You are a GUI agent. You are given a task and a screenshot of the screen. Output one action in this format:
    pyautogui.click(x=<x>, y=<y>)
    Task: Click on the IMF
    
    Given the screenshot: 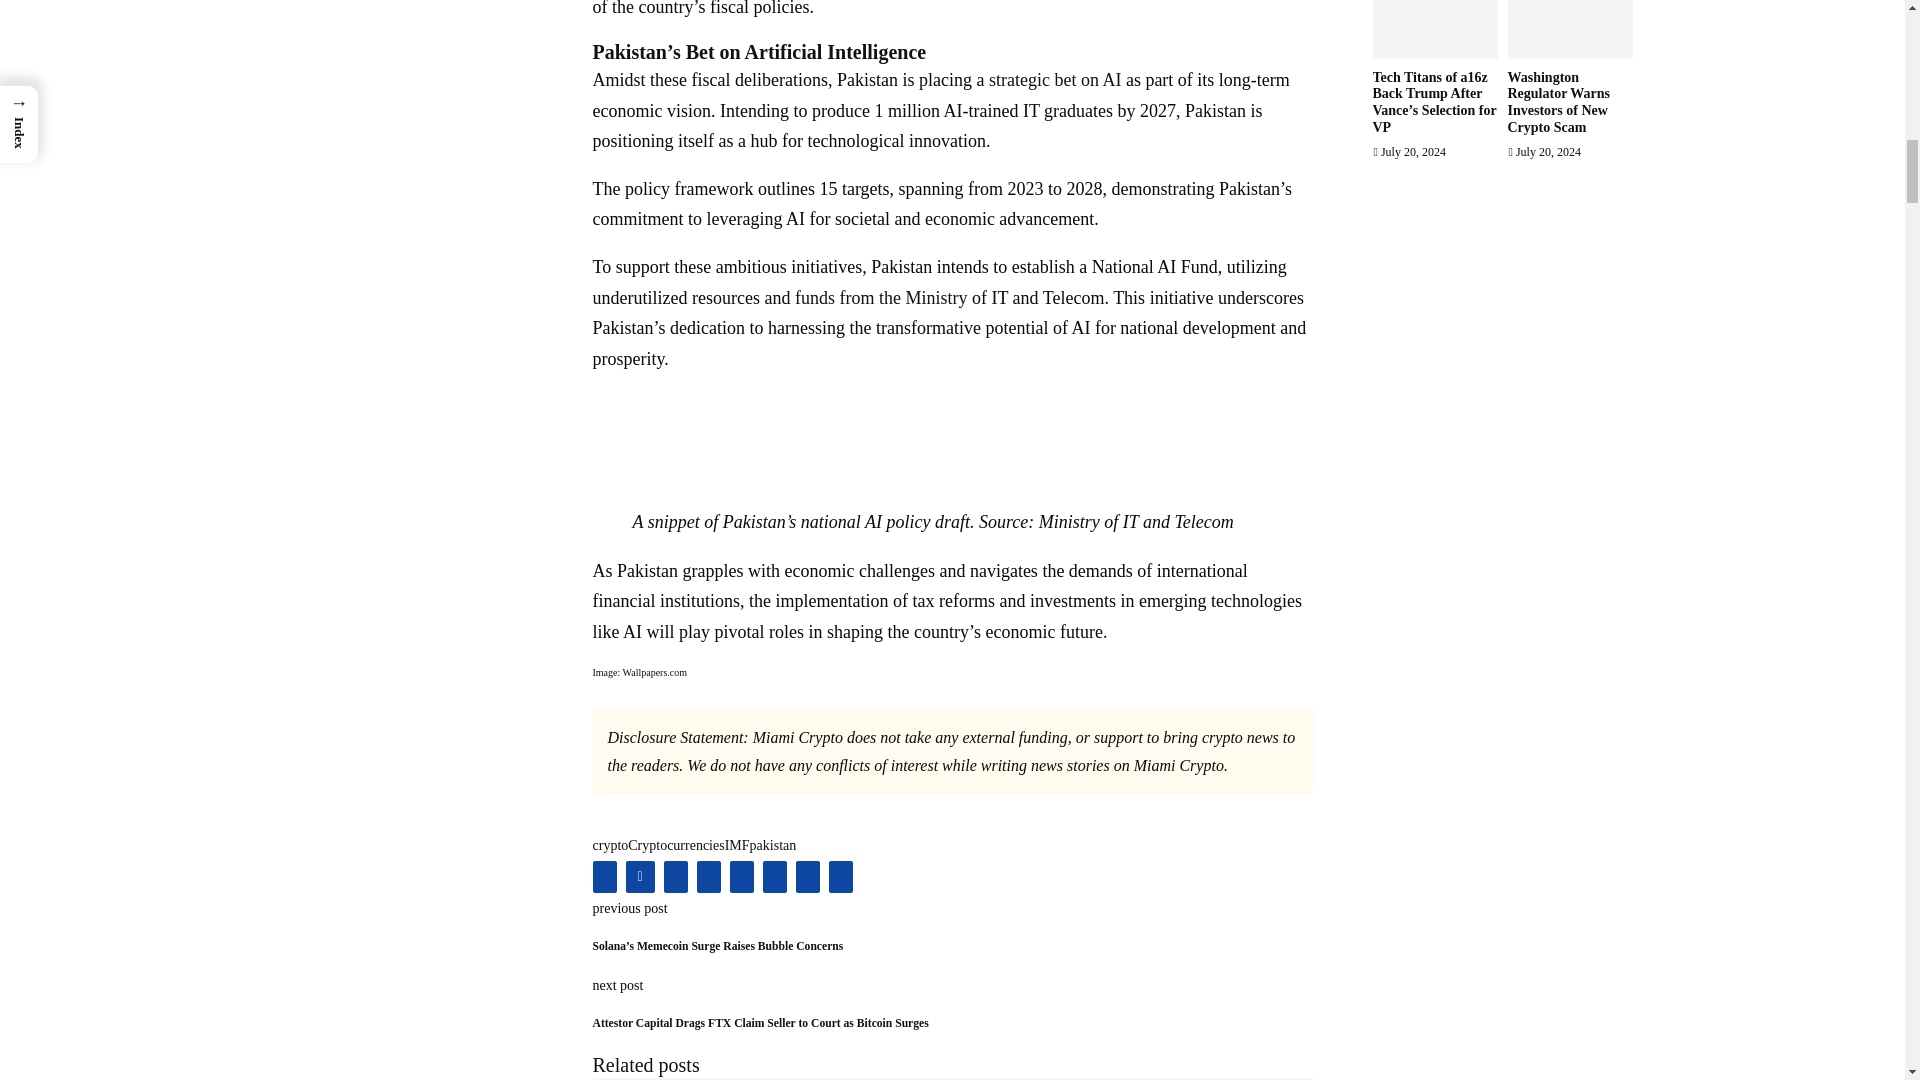 What is the action you would take?
    pyautogui.click(x=738, y=846)
    